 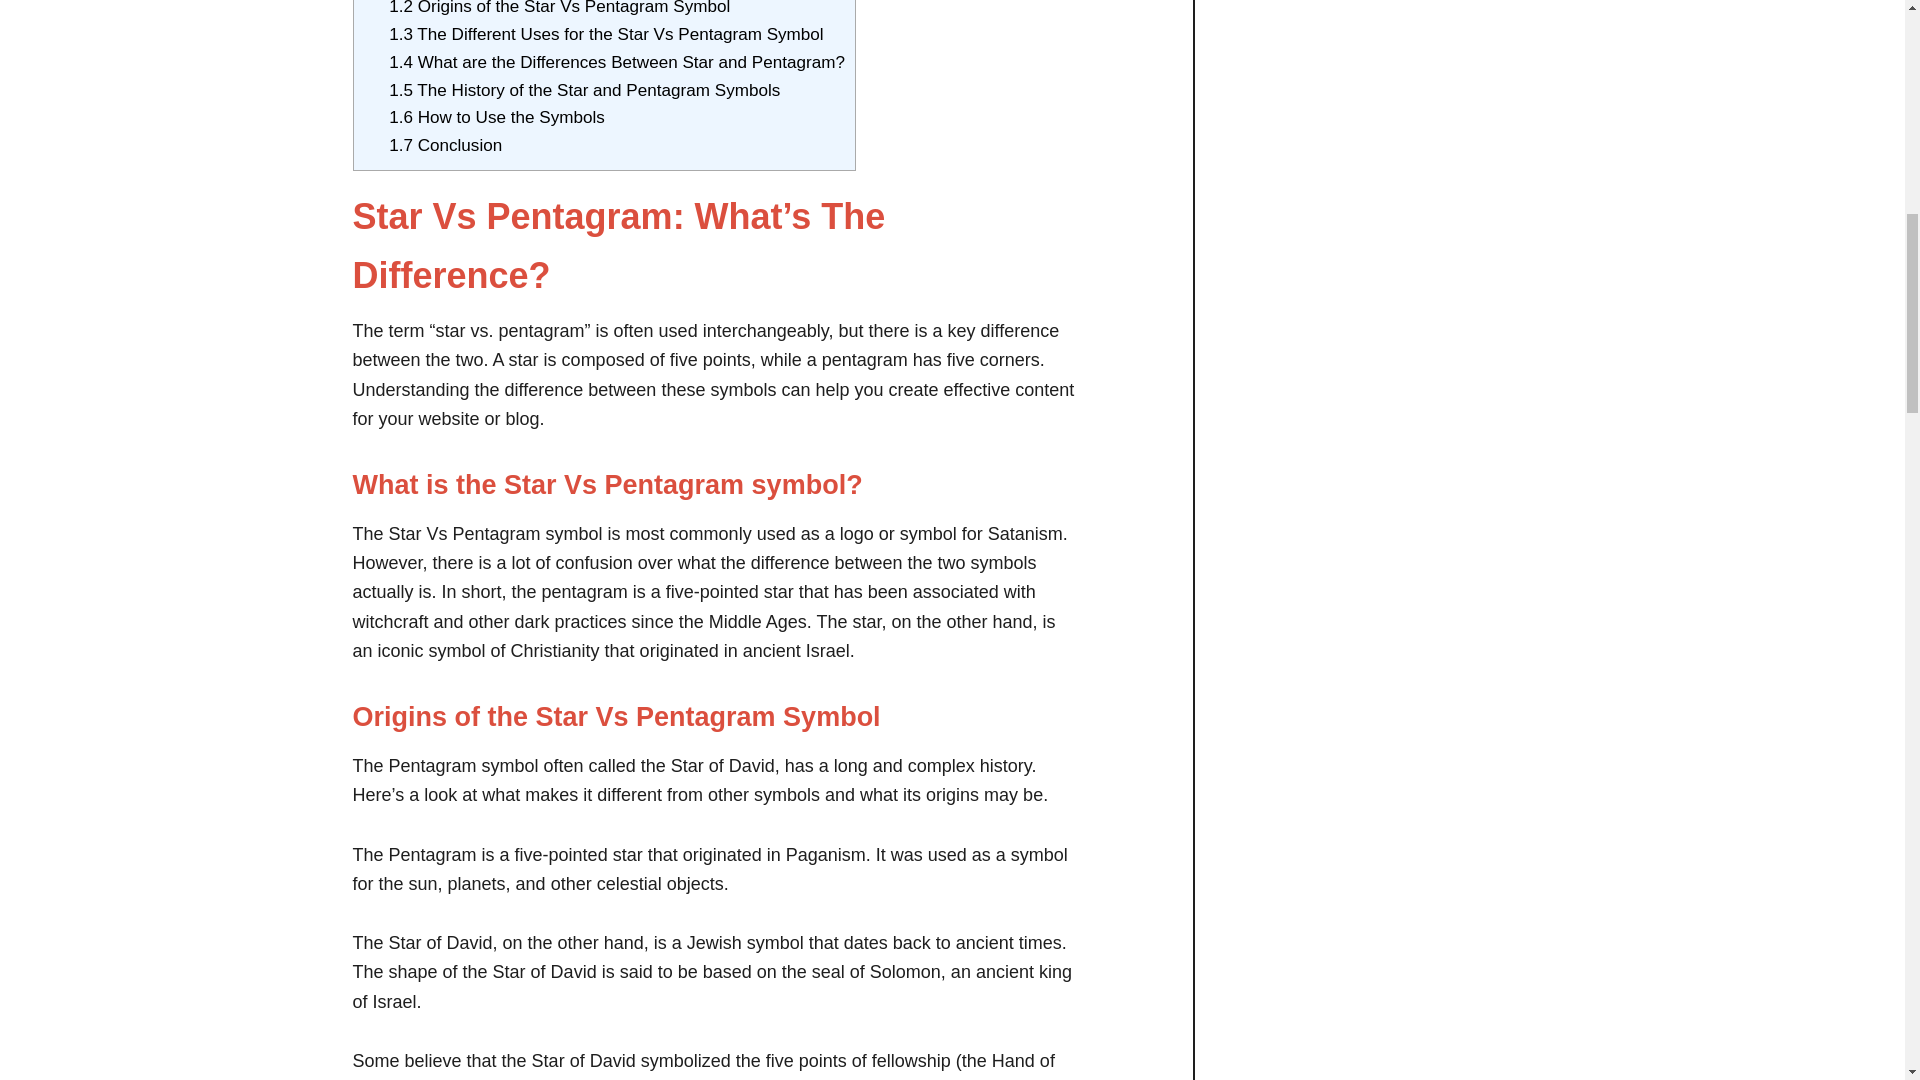 What do you see at coordinates (445, 146) in the screenshot?
I see `1.7 Conclusion` at bounding box center [445, 146].